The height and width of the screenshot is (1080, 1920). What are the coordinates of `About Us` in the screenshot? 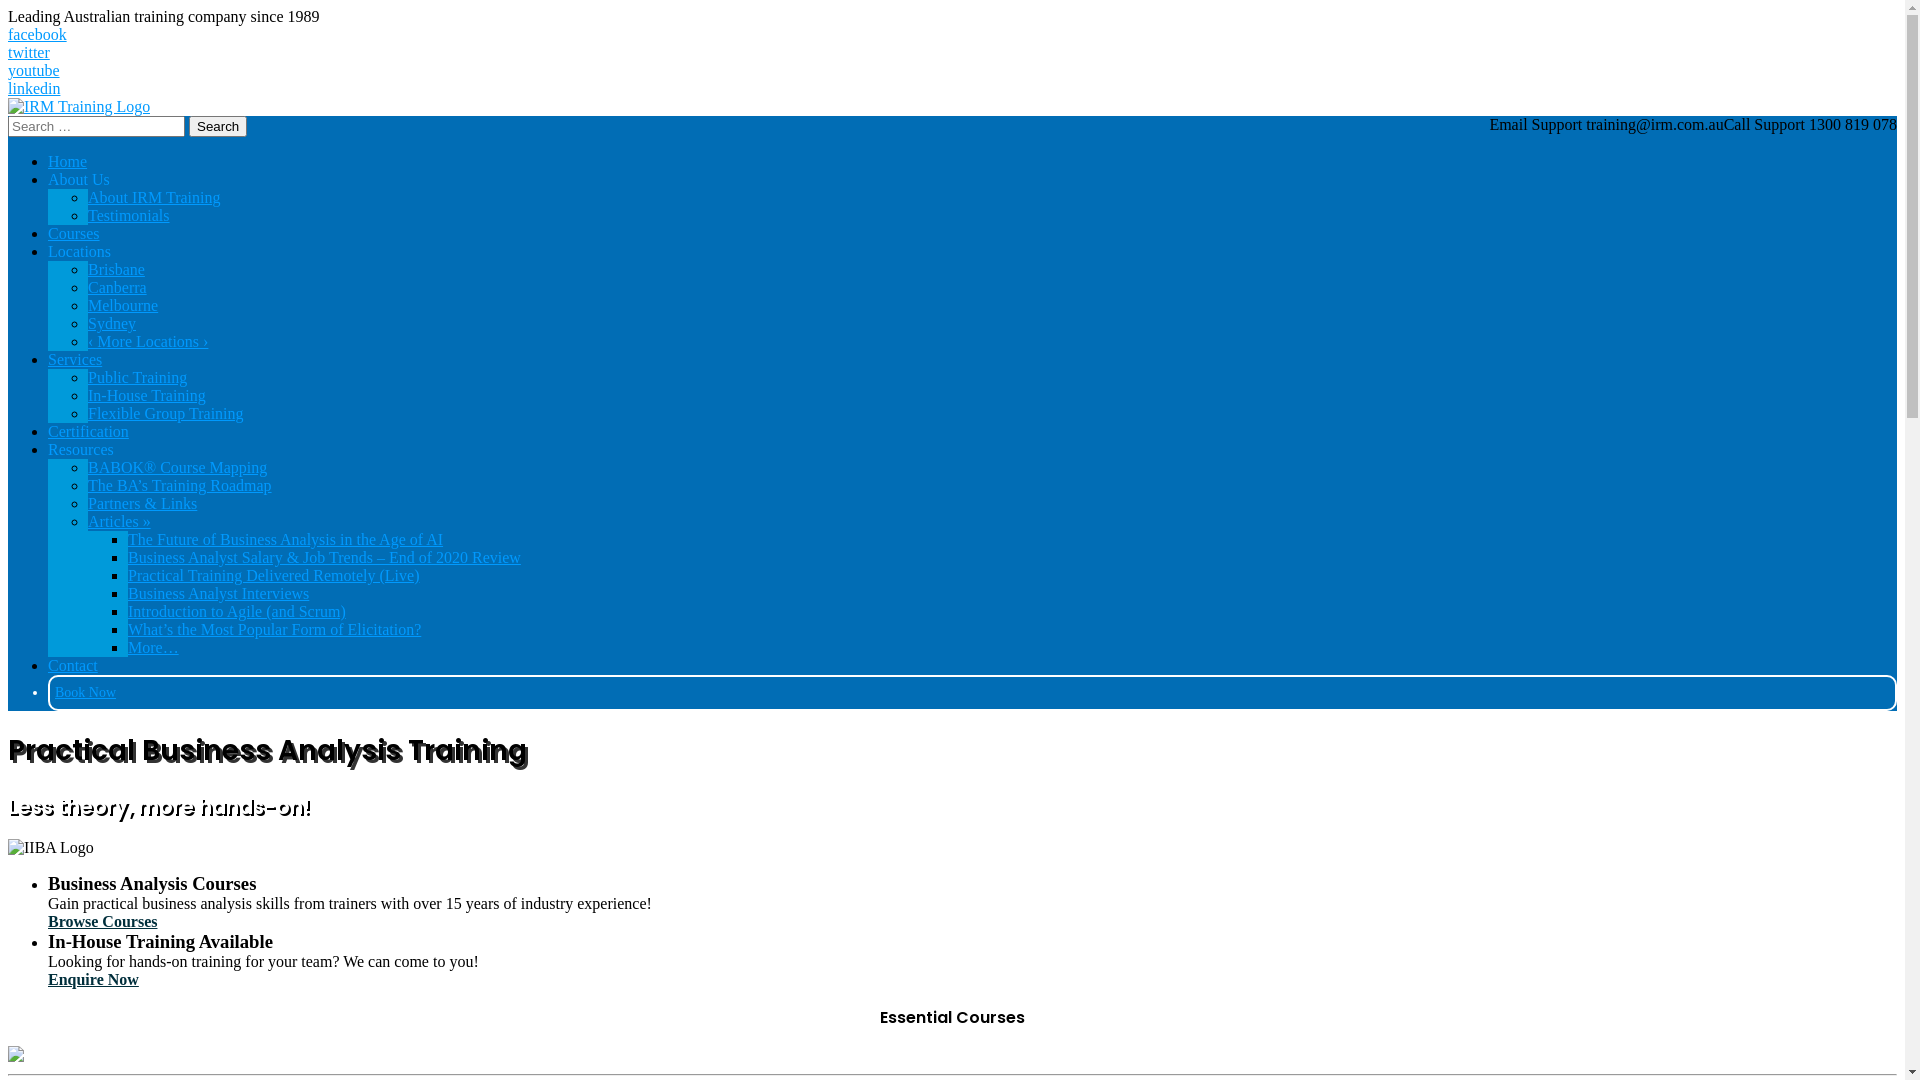 It's located at (79, 180).